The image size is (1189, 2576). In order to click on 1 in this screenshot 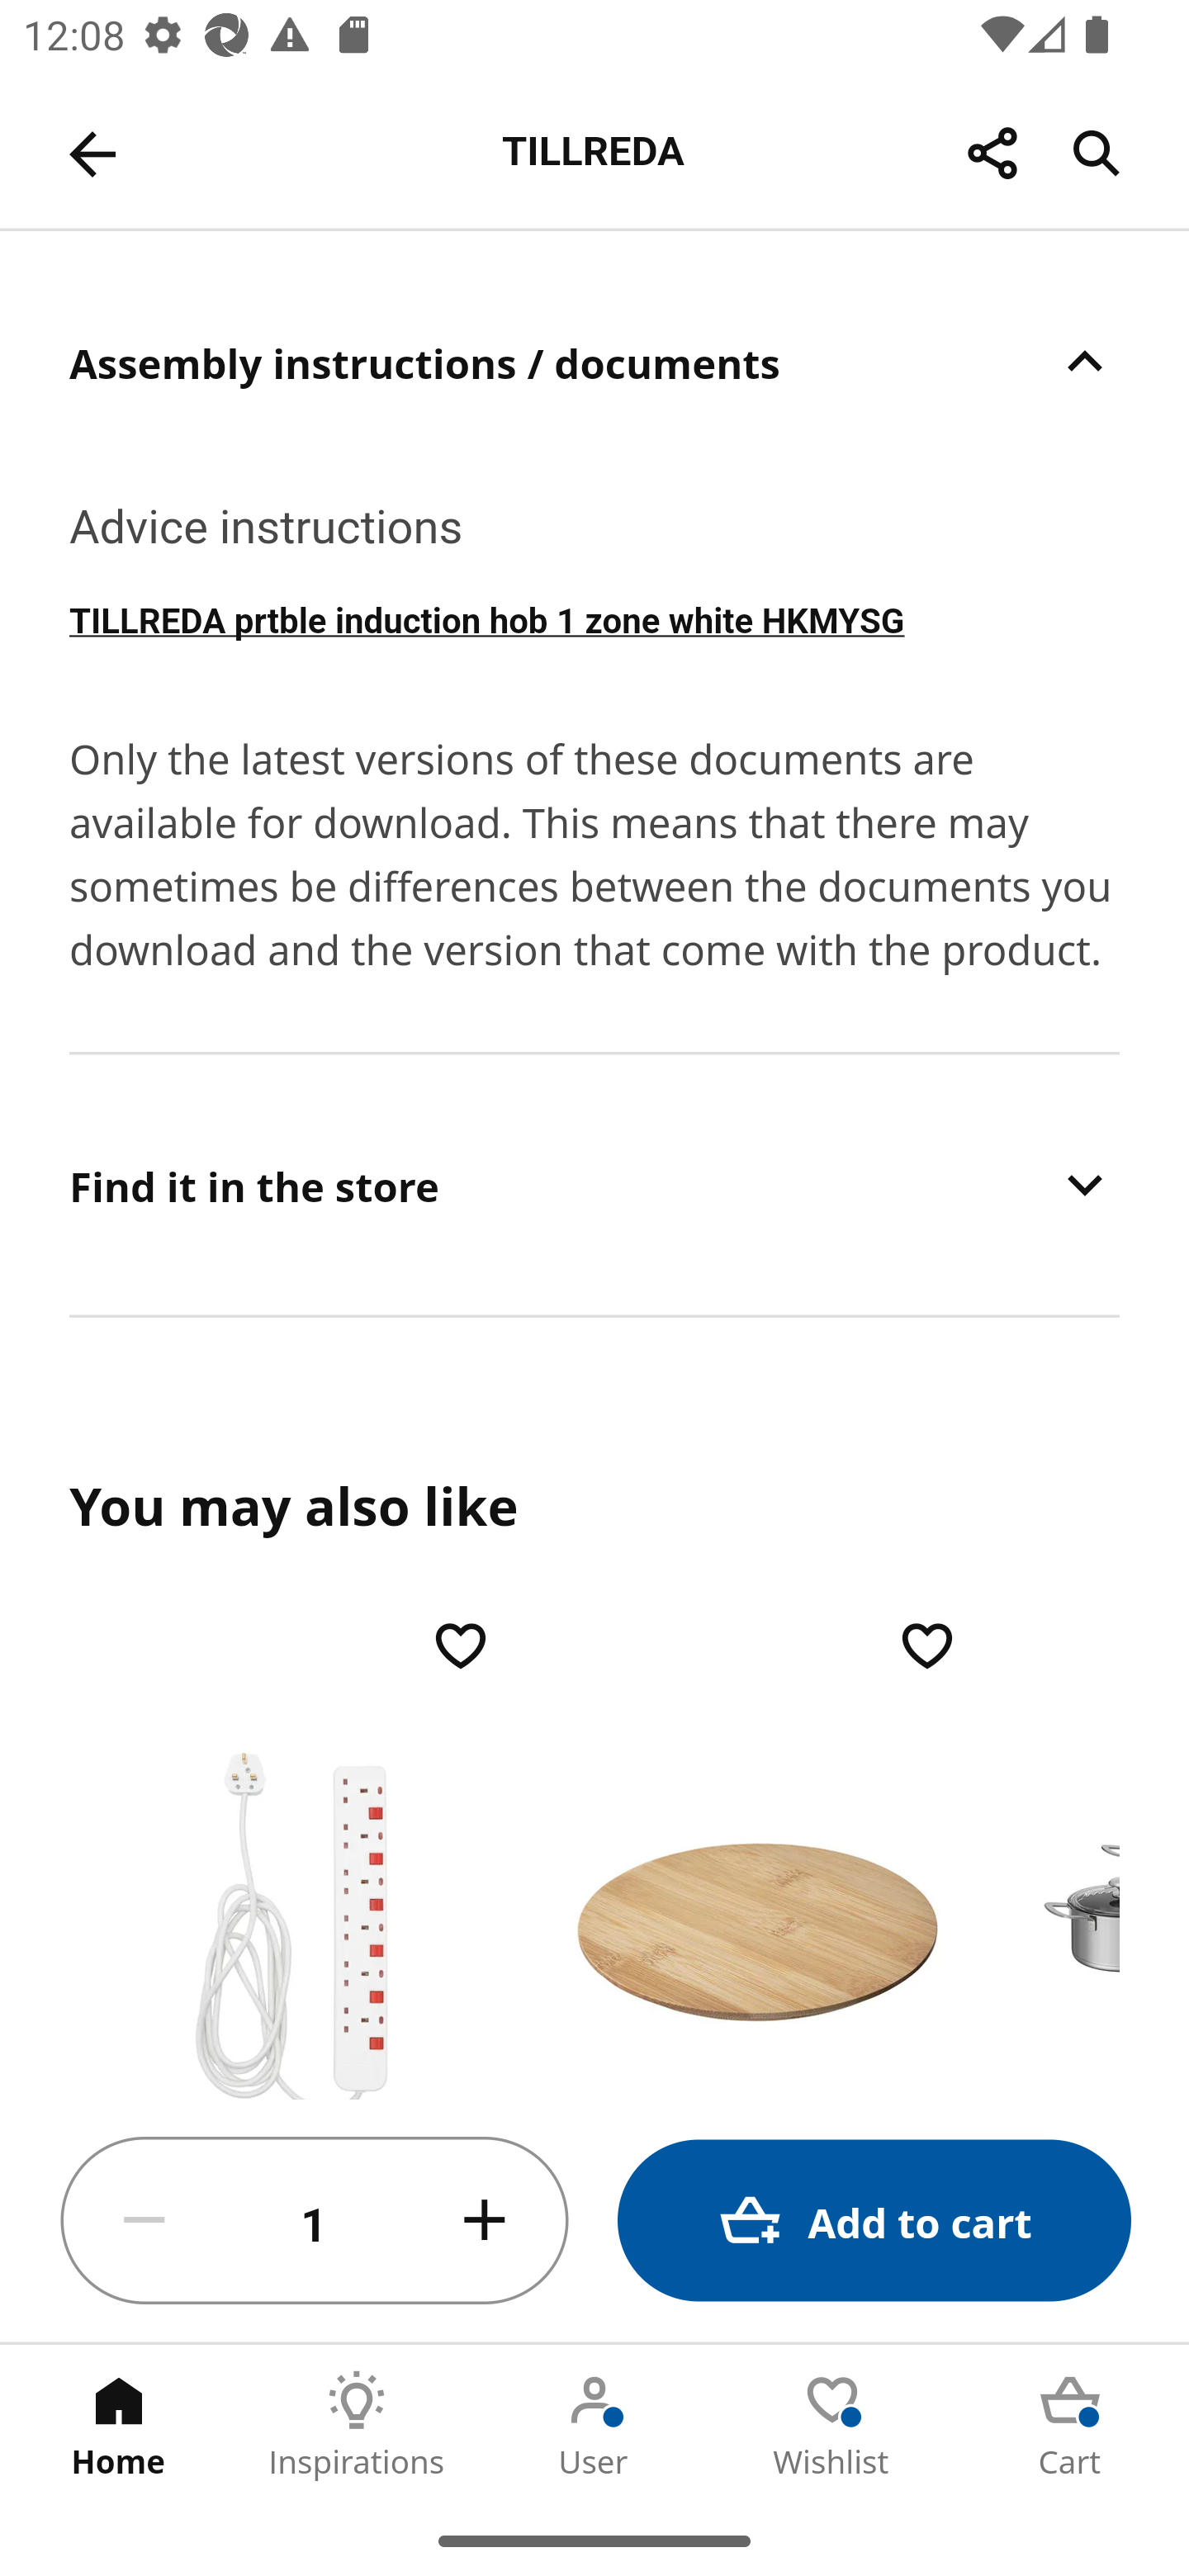, I will do `click(315, 2221)`.